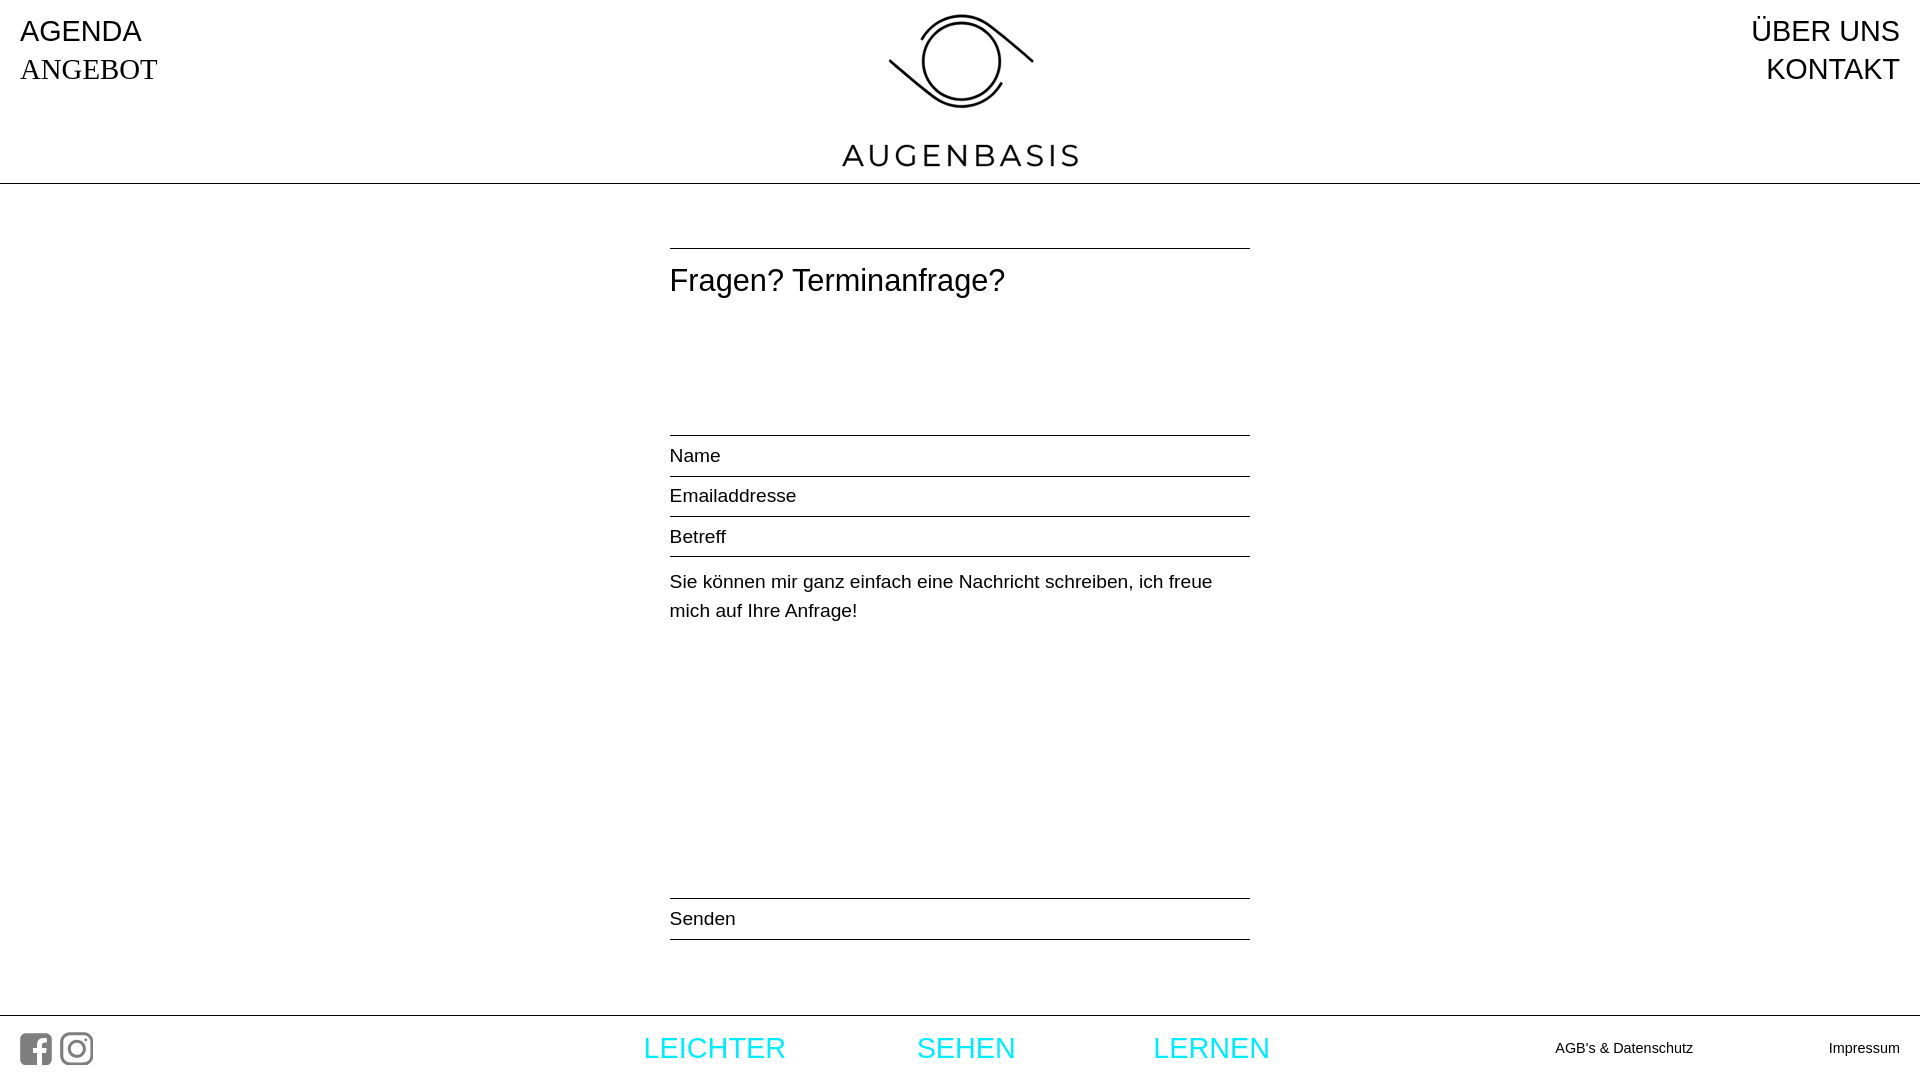 The height and width of the screenshot is (1080, 1920). I want to click on Senden, so click(960, 919).